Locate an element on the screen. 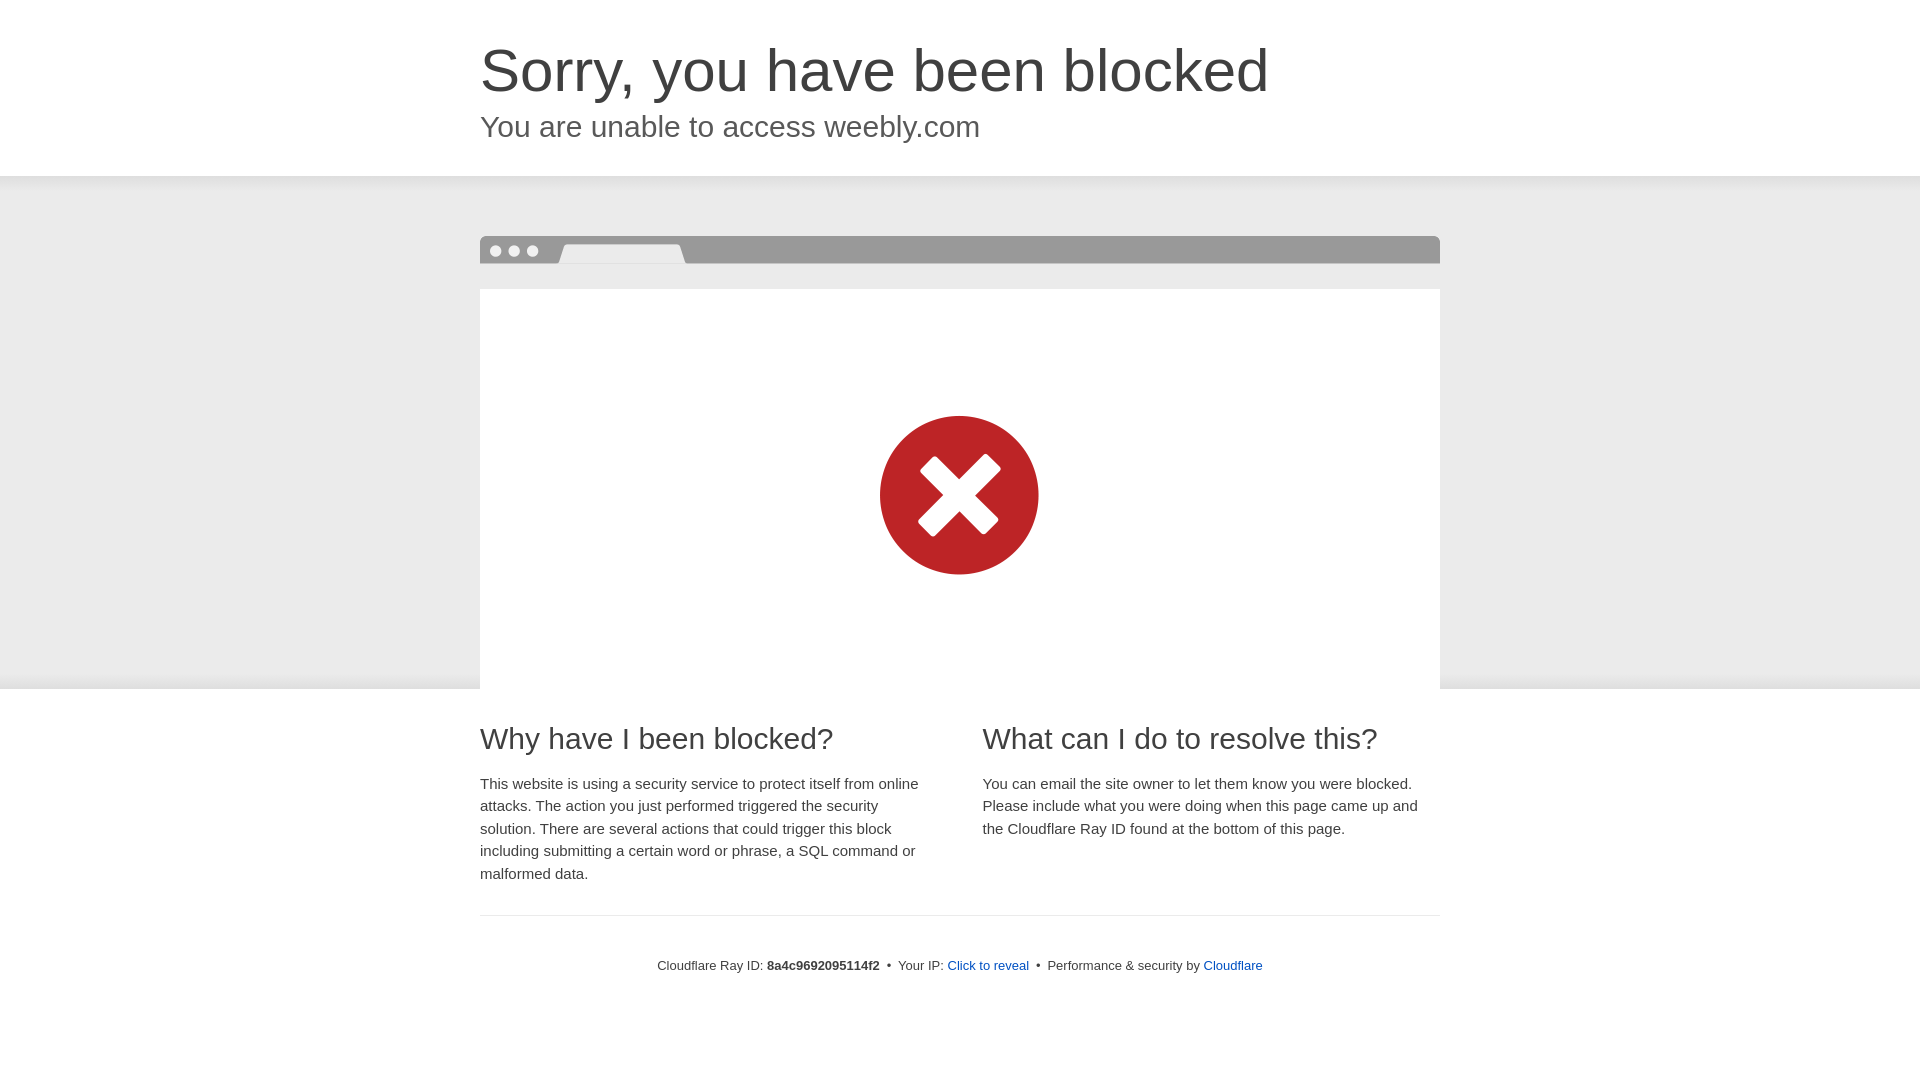  Cloudflare is located at coordinates (1233, 965).